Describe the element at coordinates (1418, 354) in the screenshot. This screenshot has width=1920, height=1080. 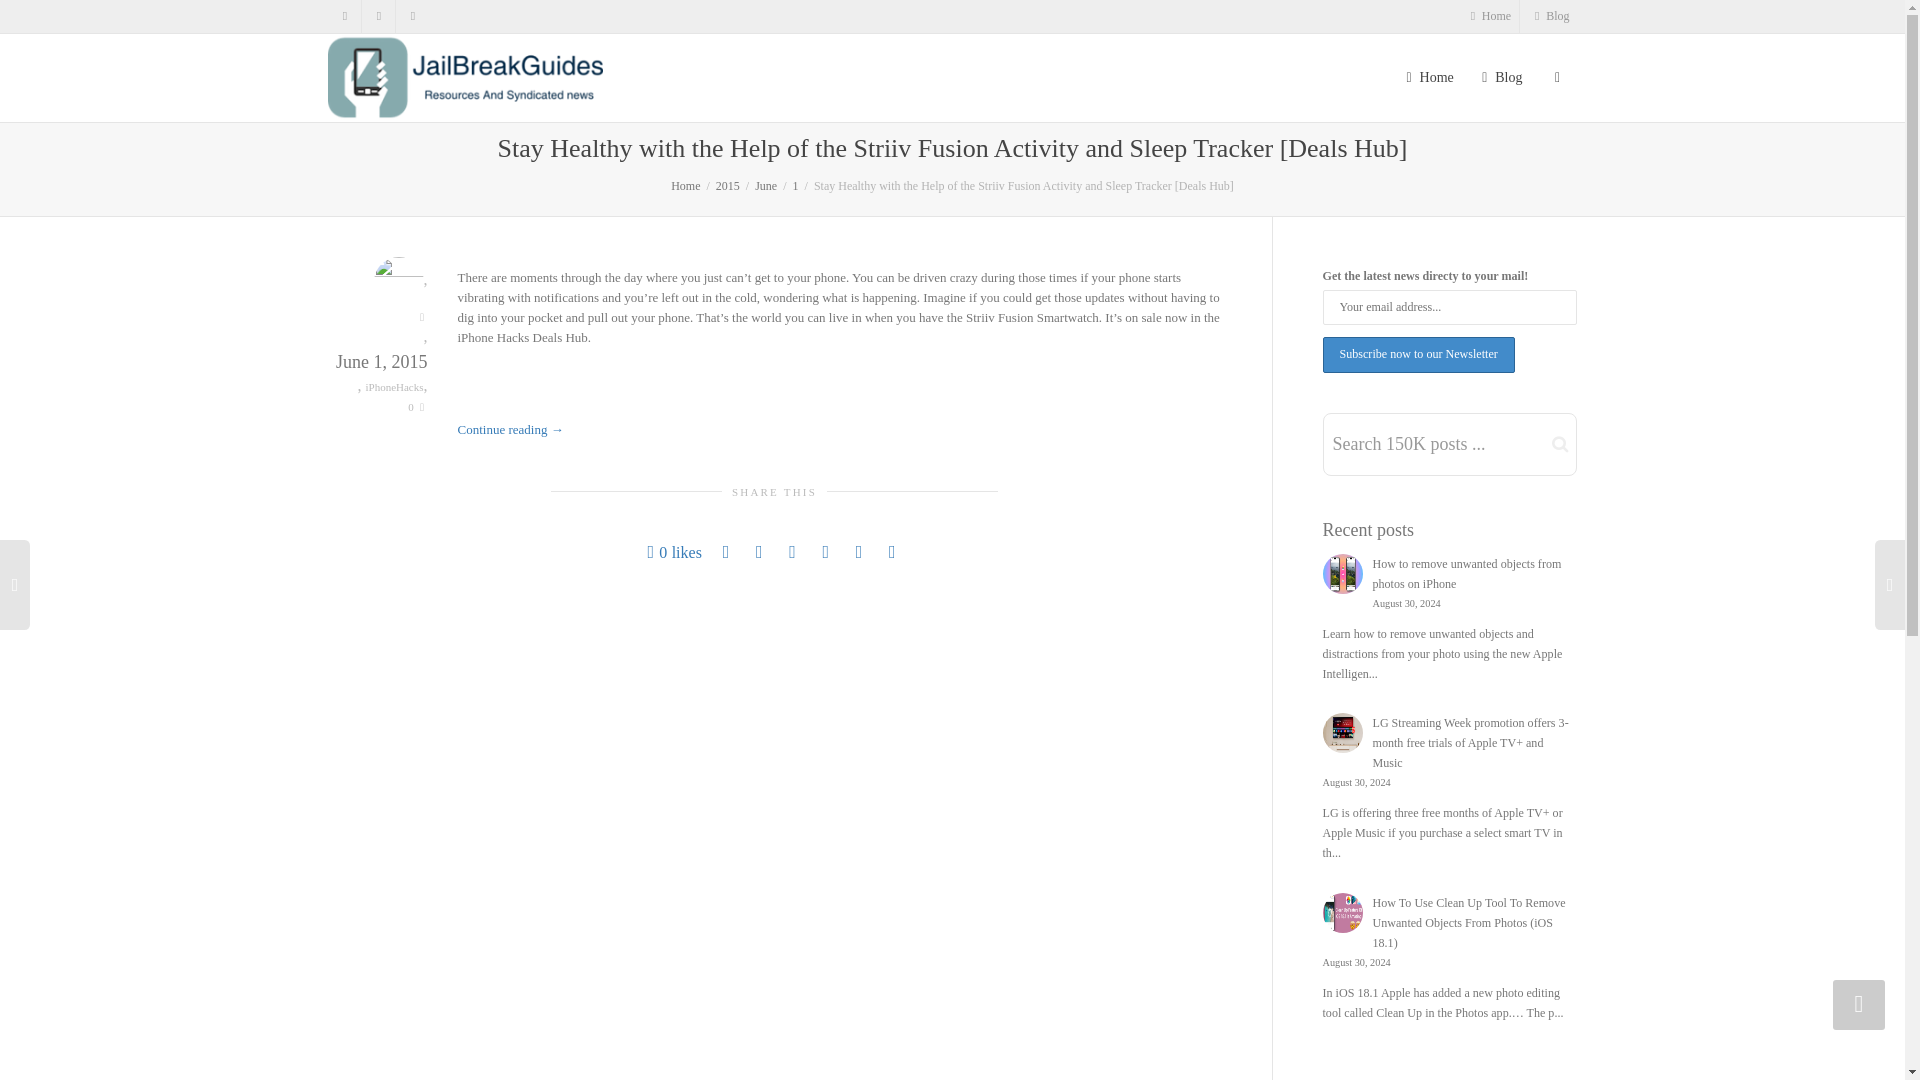
I see `Subscribe now to our Newsletter` at that location.